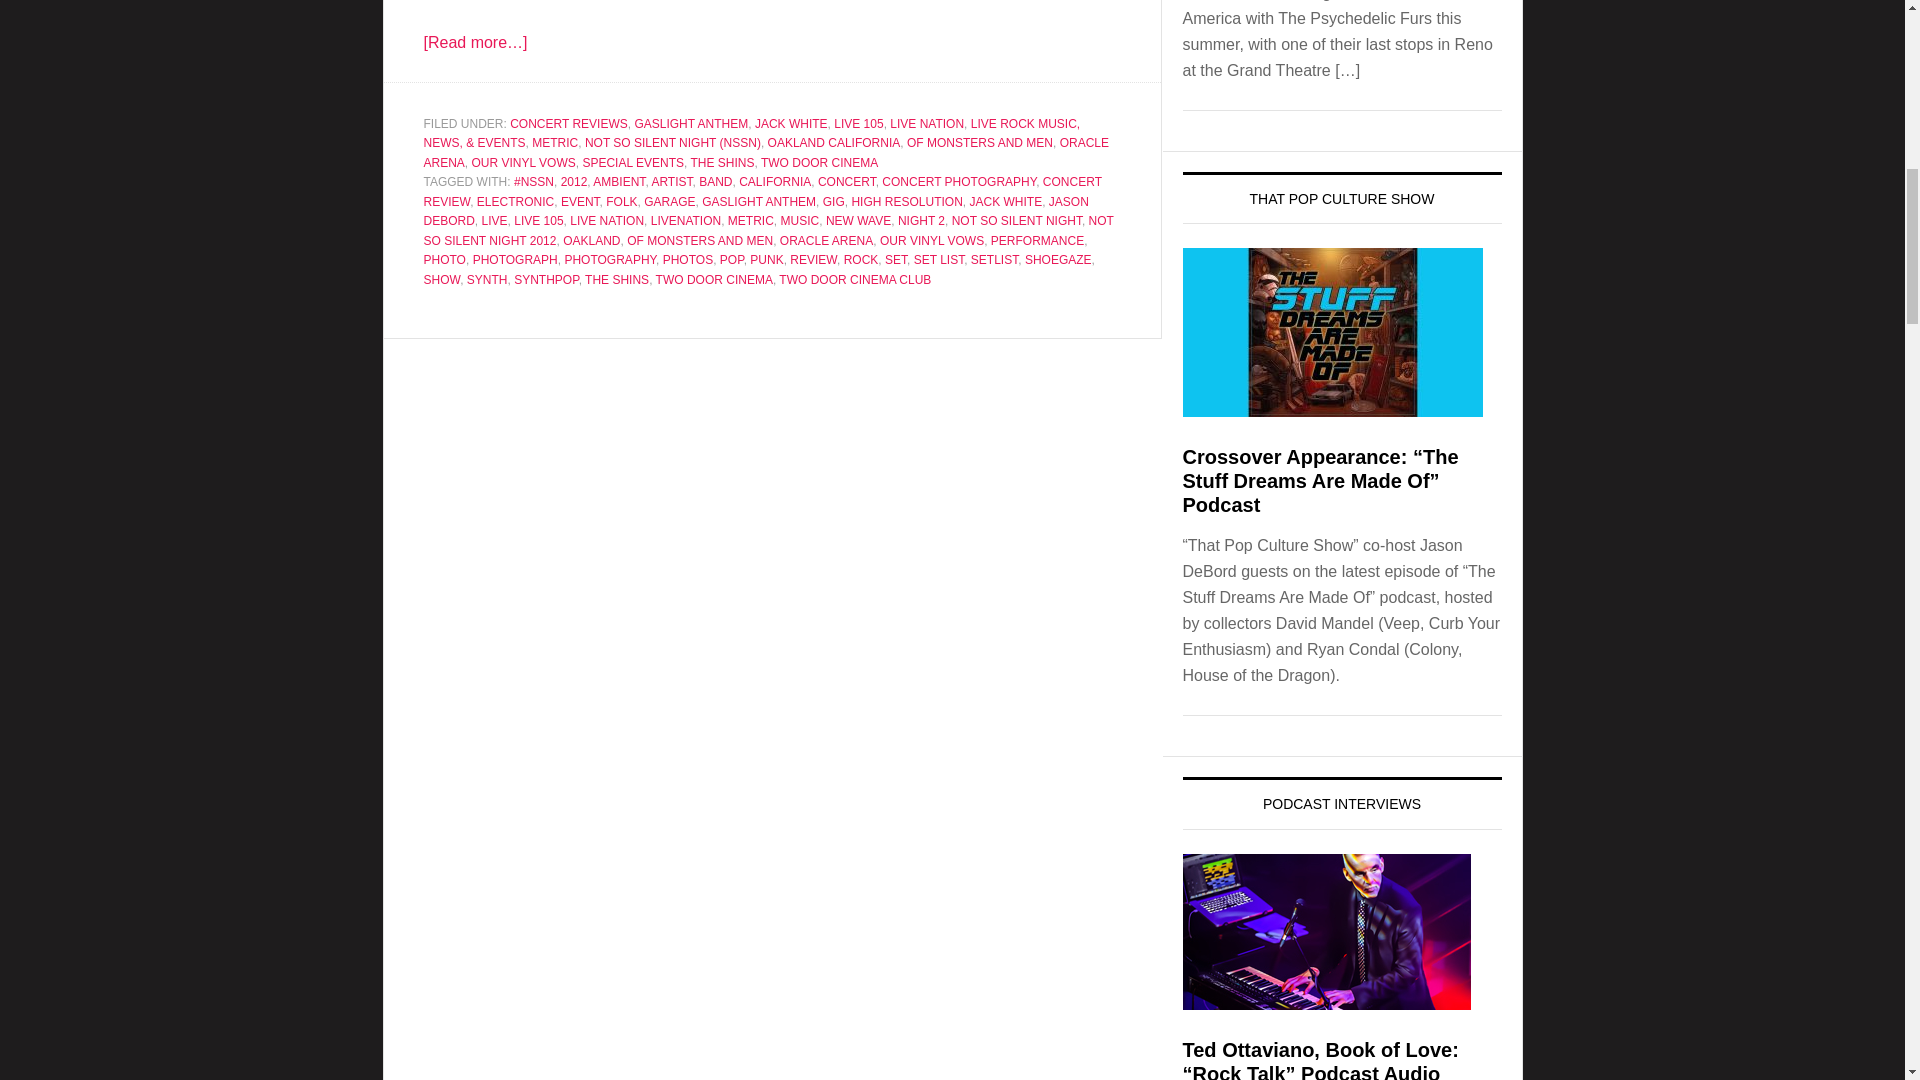 This screenshot has width=1920, height=1080. I want to click on LIVE 105, so click(858, 122).